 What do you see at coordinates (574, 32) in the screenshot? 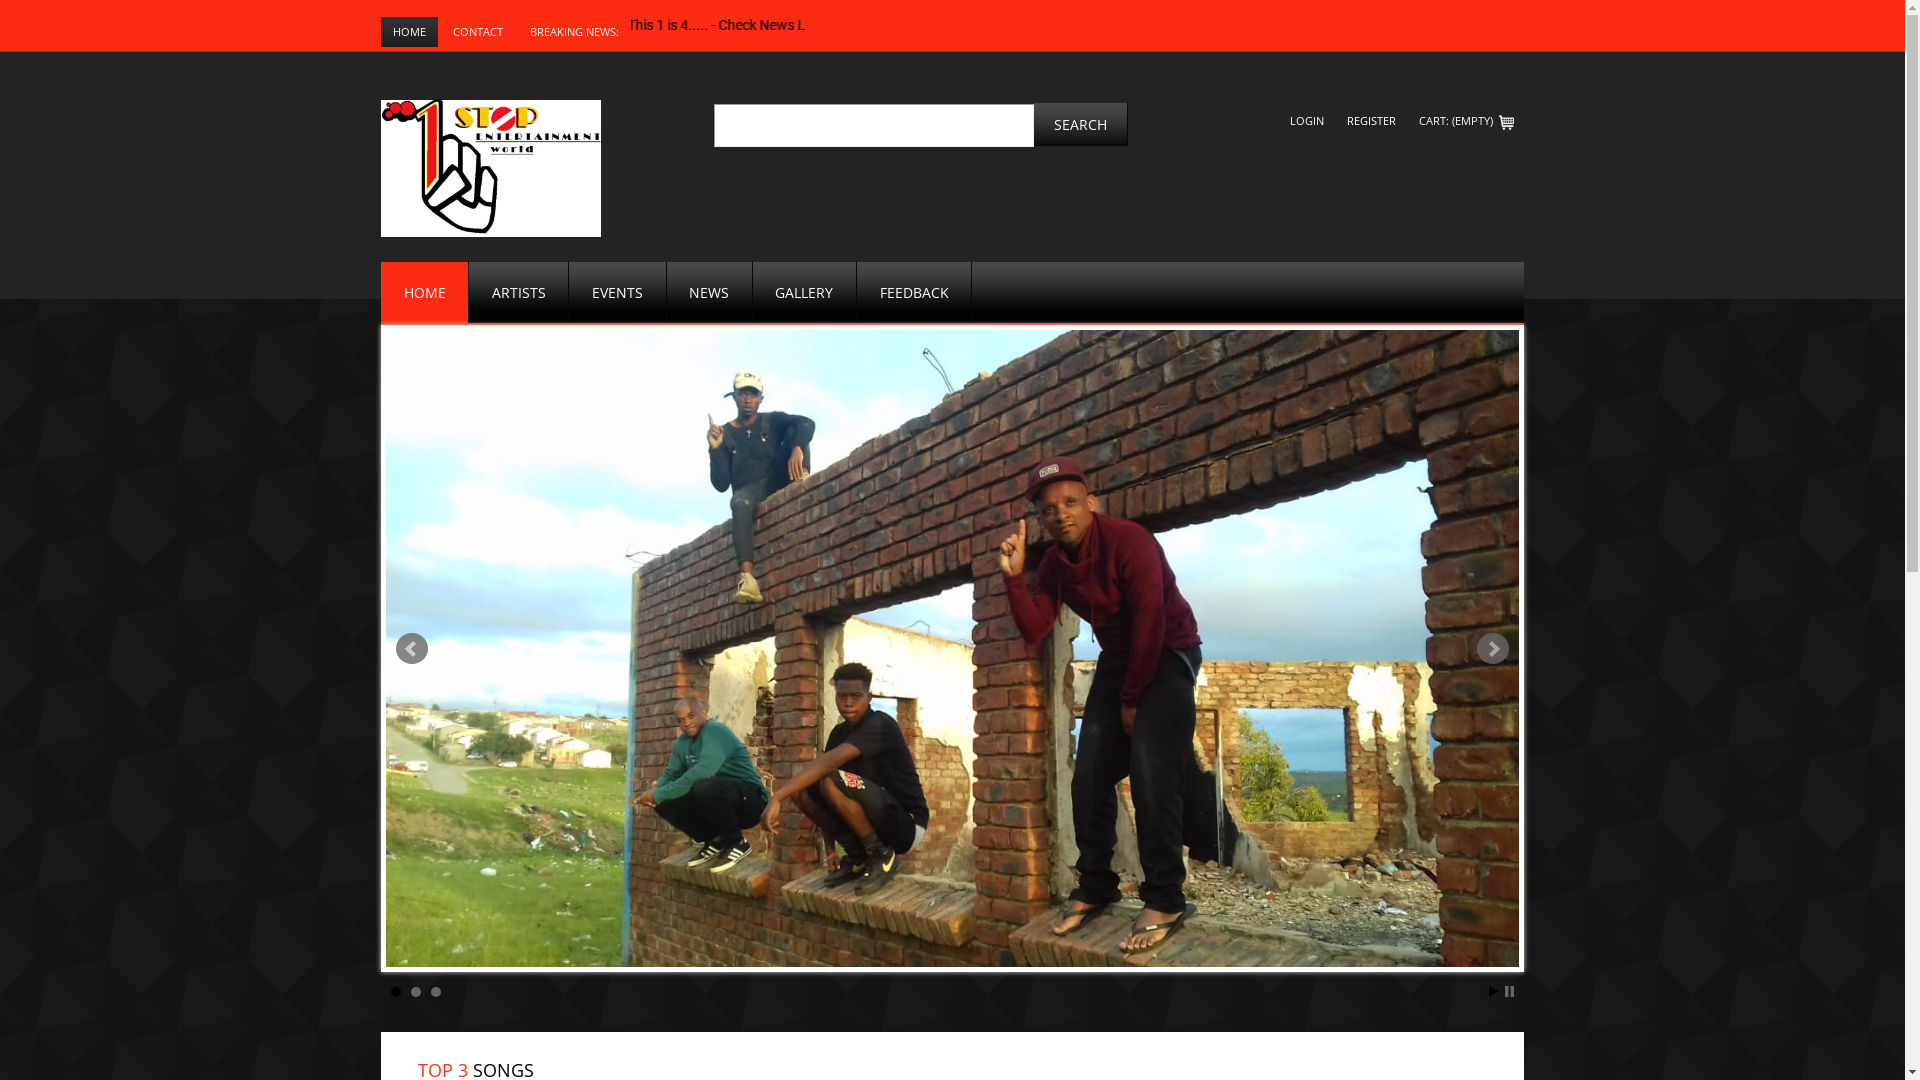
I see `BREAKING NEWS:` at bounding box center [574, 32].